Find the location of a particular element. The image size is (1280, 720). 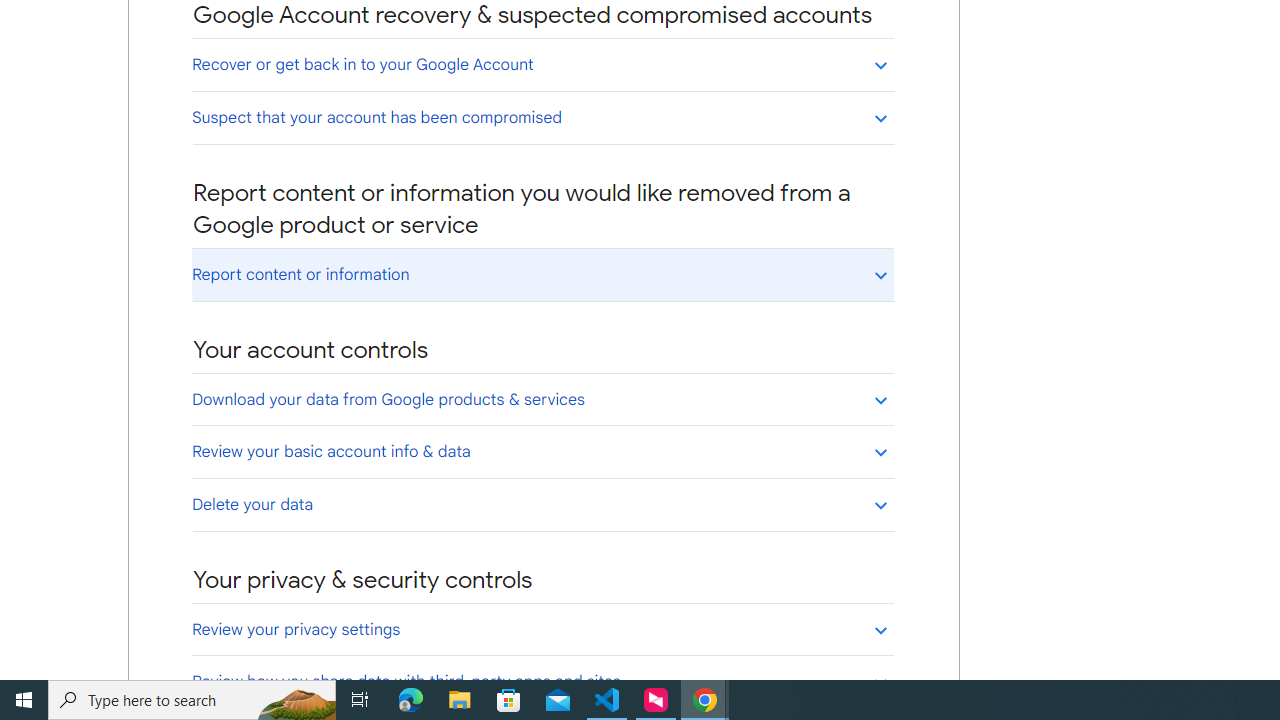

Download your data from Google products & services is located at coordinates (542, 399).